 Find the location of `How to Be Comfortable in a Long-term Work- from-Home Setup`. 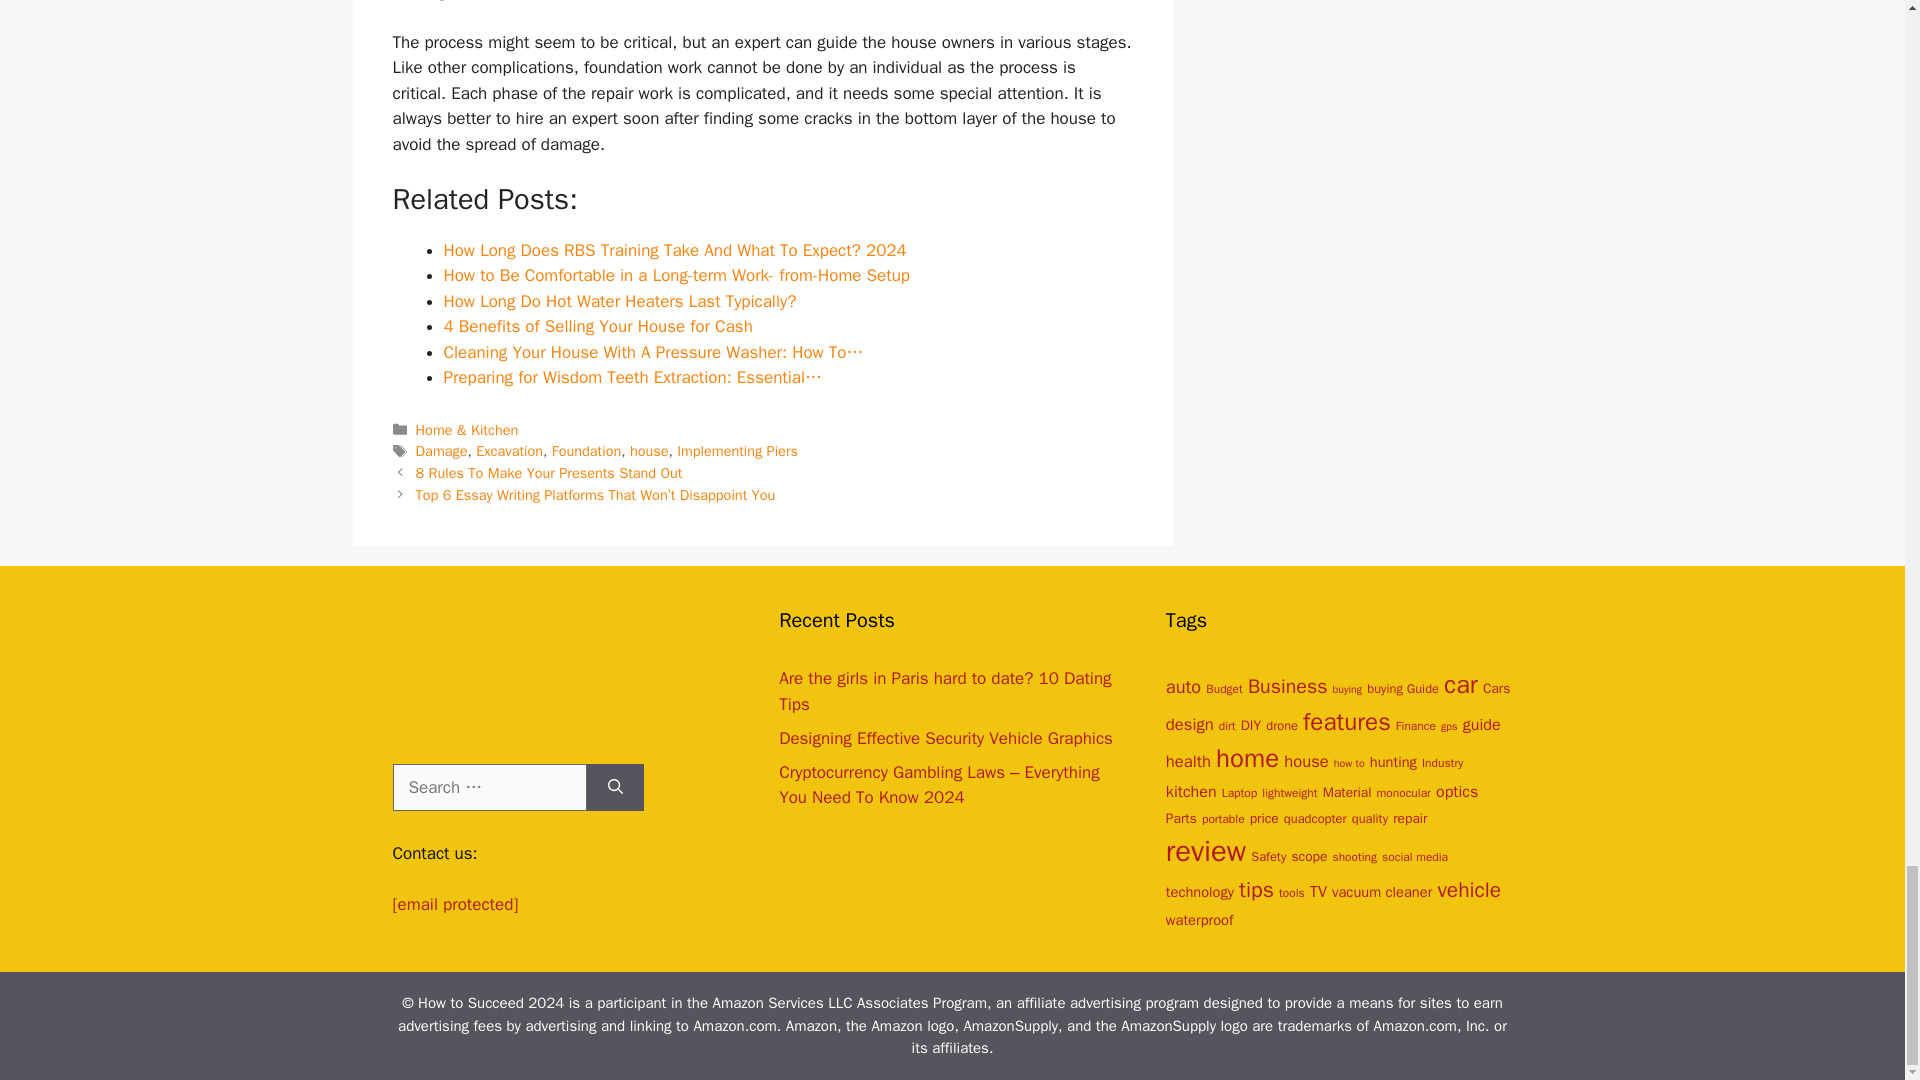

How to Be Comfortable in a Long-term Work- from-Home Setup is located at coordinates (676, 275).